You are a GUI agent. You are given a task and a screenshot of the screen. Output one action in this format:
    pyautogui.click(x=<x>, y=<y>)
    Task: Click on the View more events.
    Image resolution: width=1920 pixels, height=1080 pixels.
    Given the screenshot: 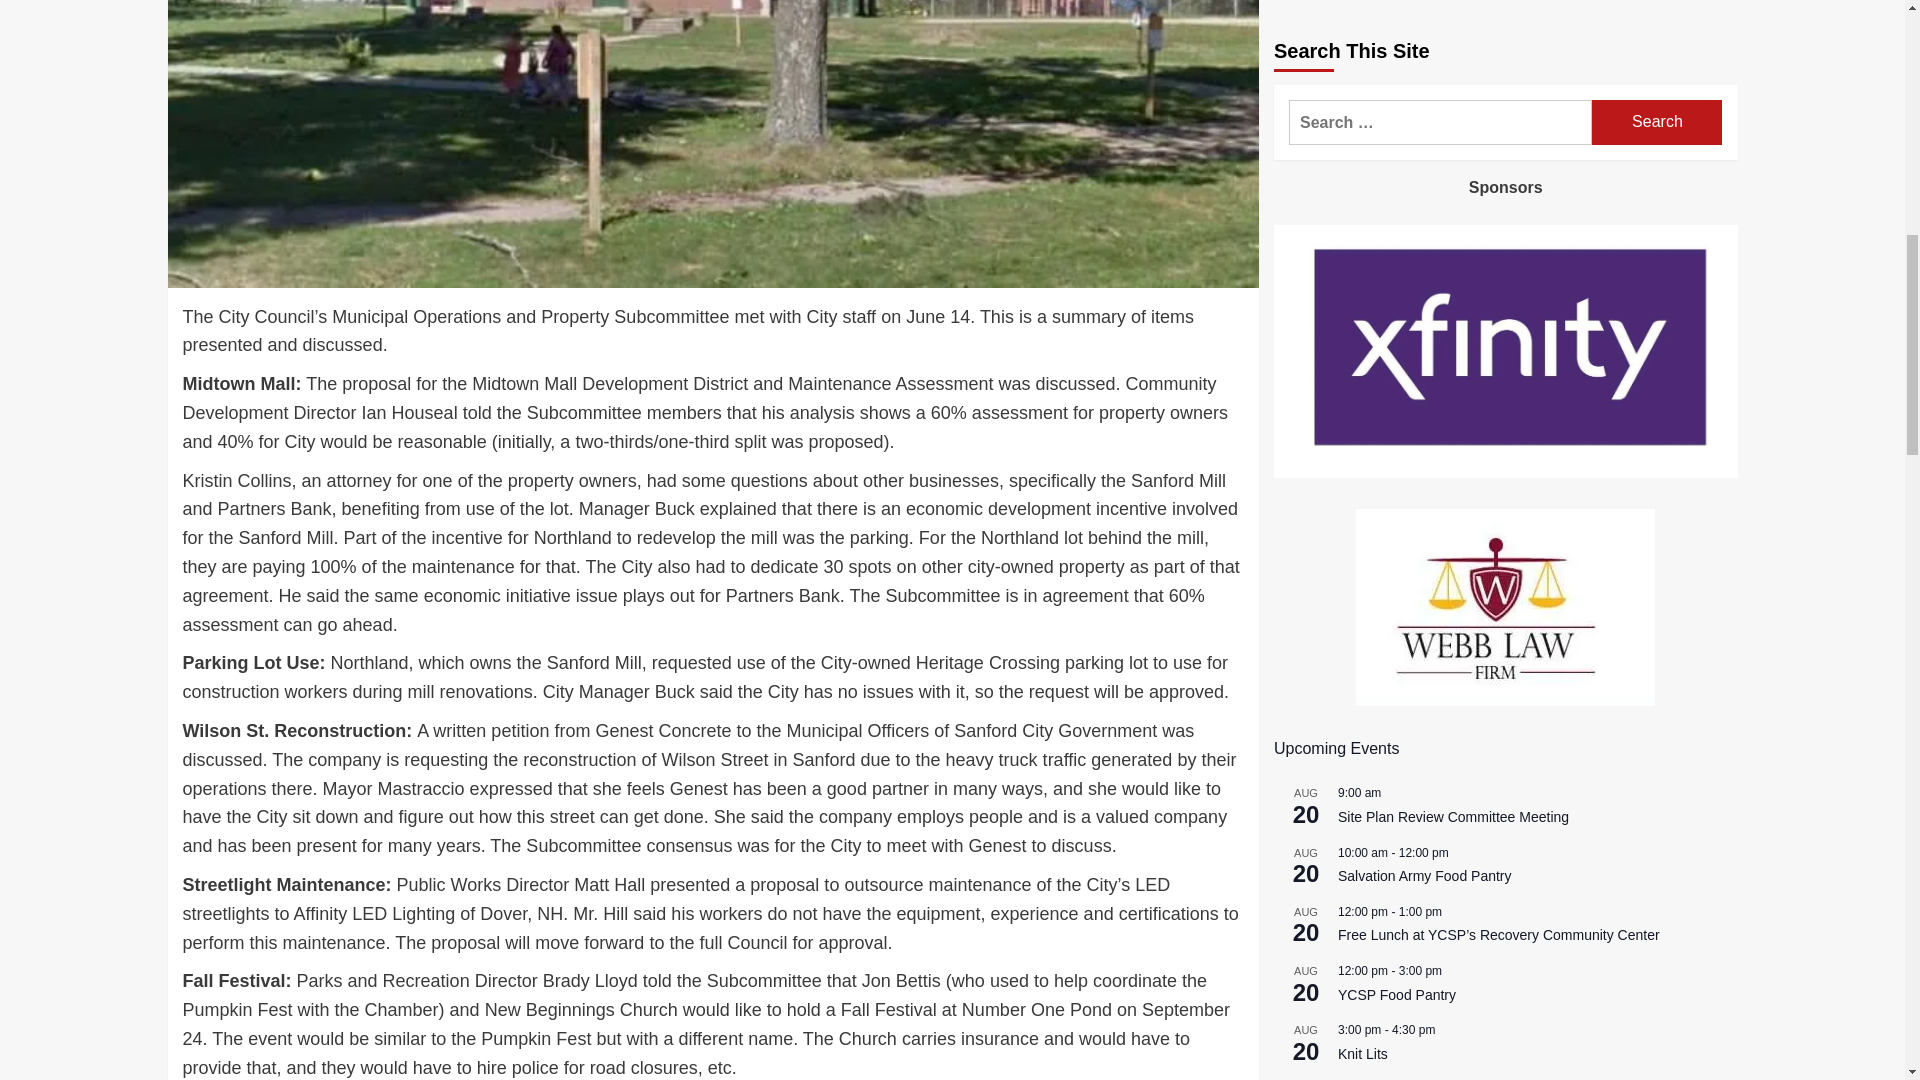 What is the action you would take?
    pyautogui.click(x=1320, y=486)
    